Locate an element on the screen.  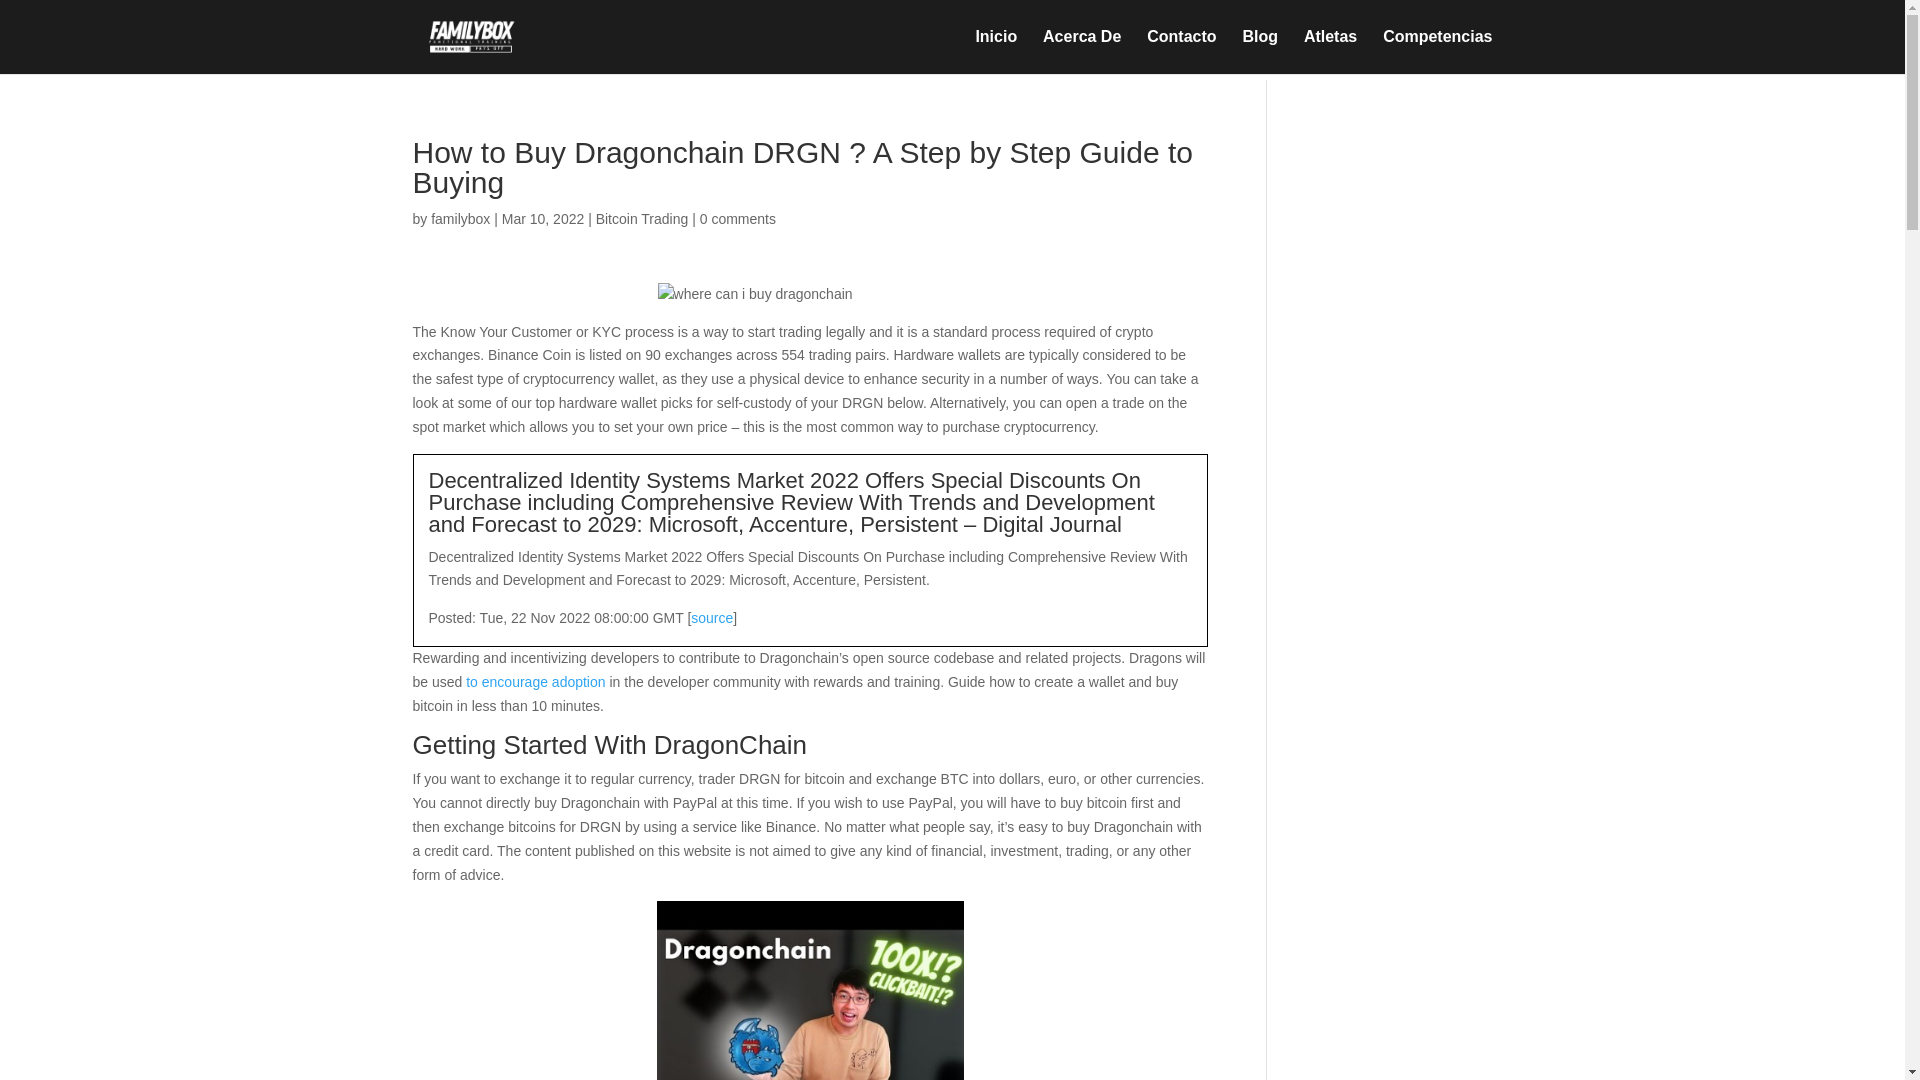
Posts by familybox is located at coordinates (460, 218).